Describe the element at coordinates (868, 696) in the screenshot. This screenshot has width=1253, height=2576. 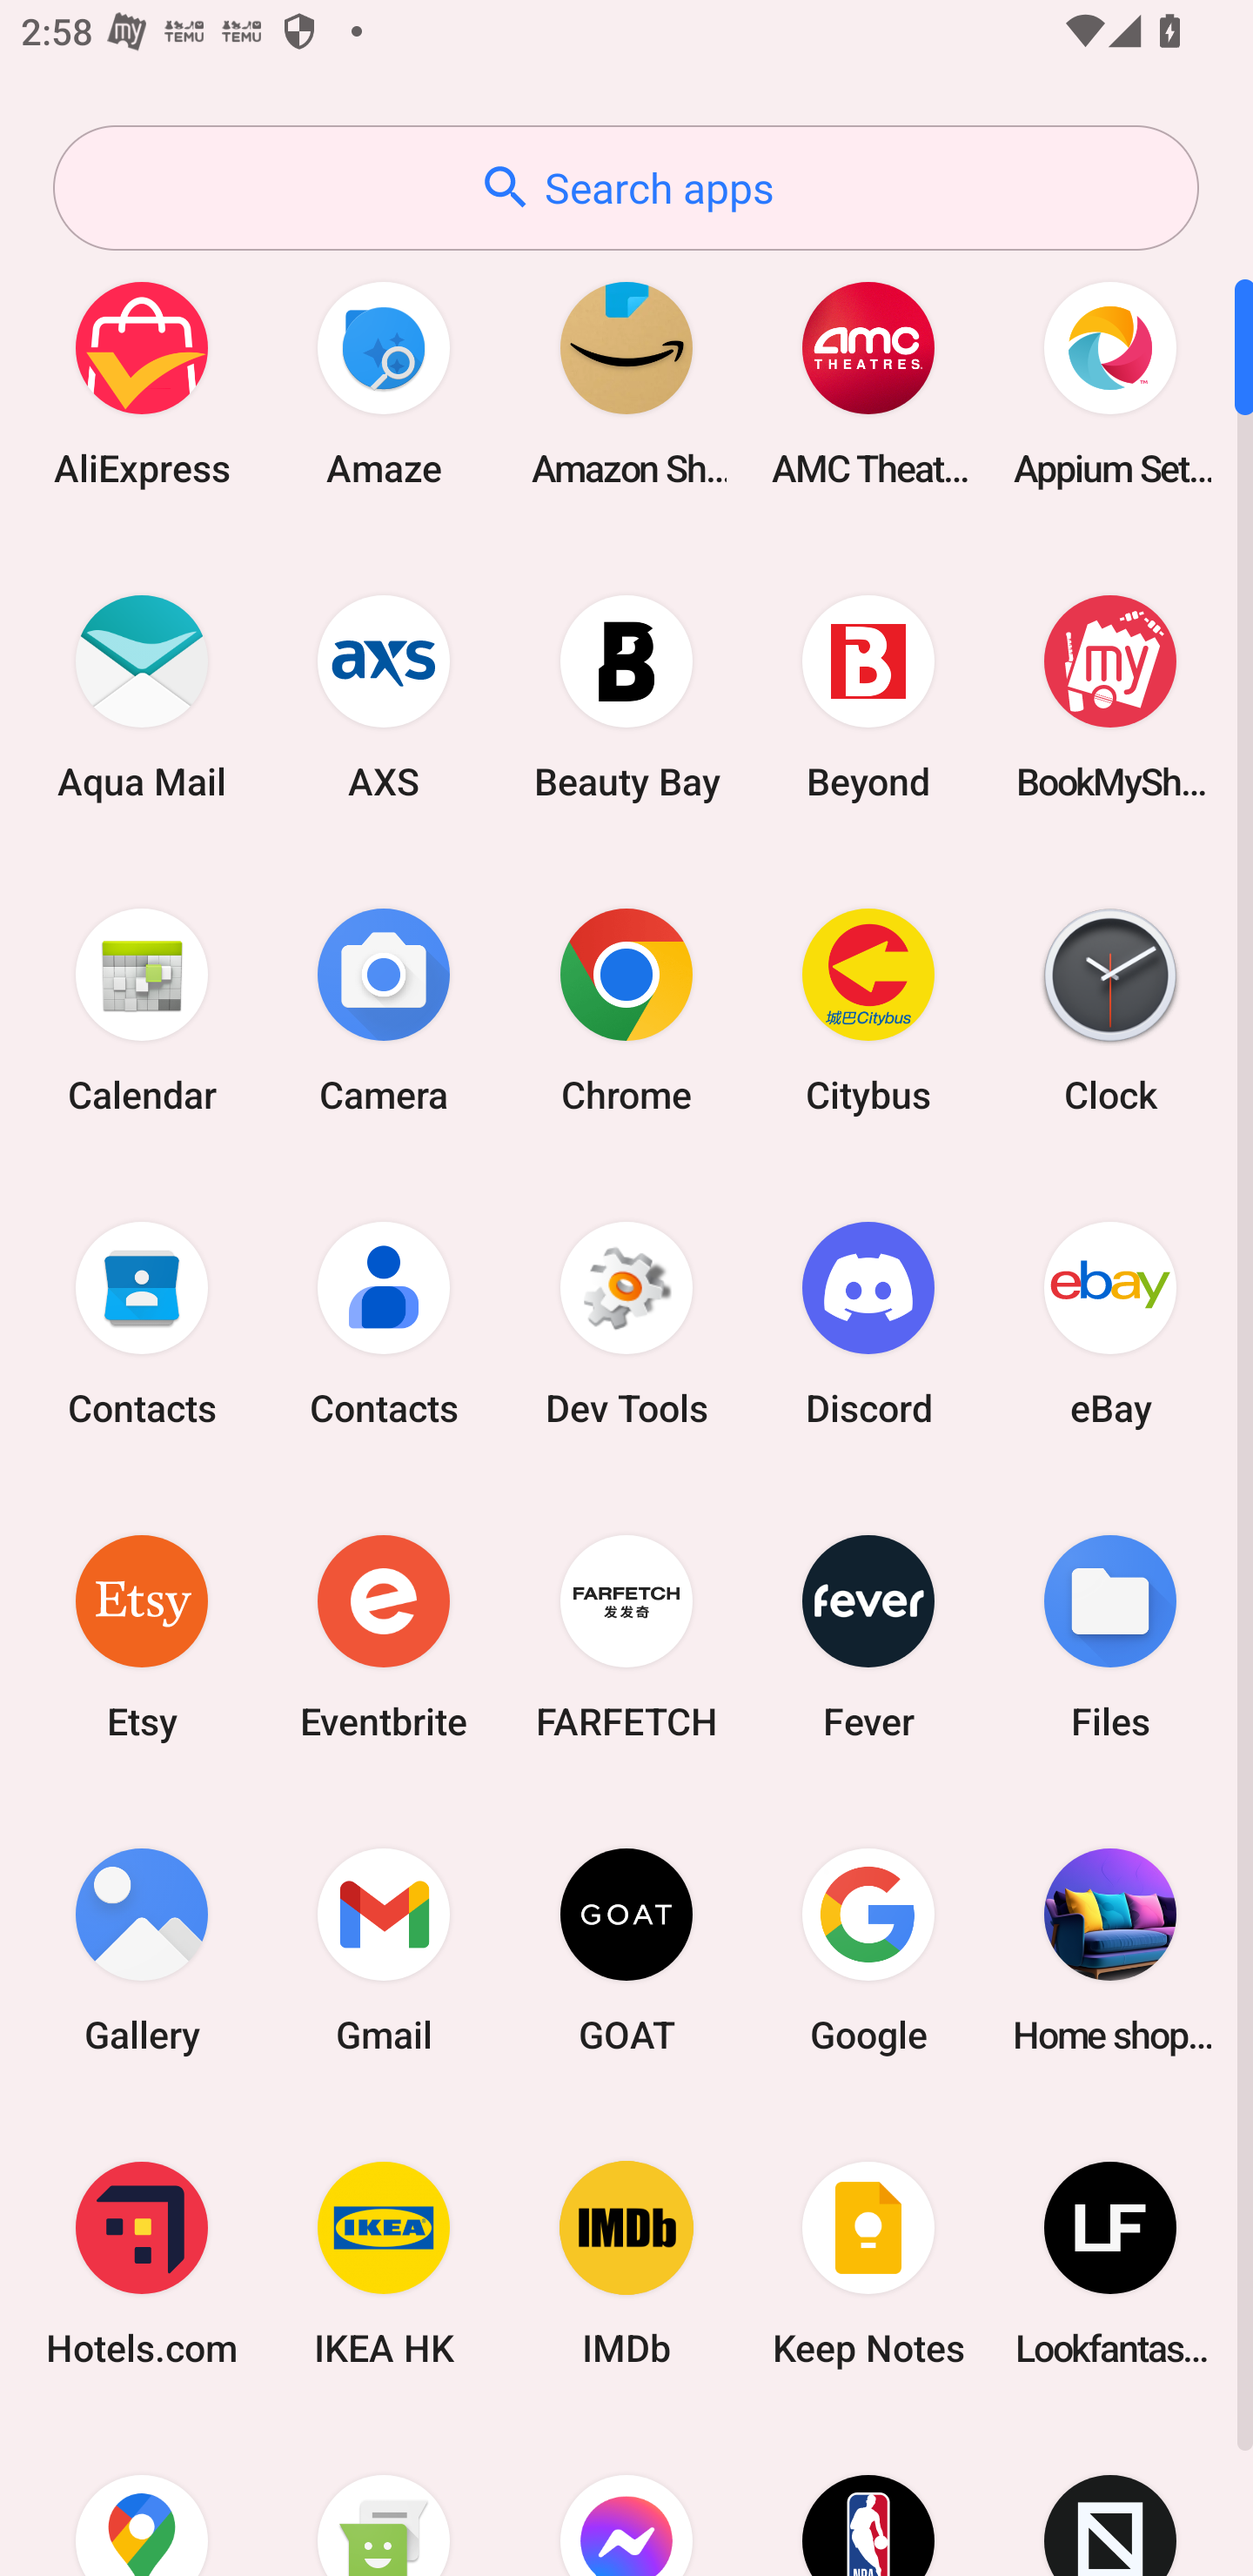
I see `Beyond` at that location.